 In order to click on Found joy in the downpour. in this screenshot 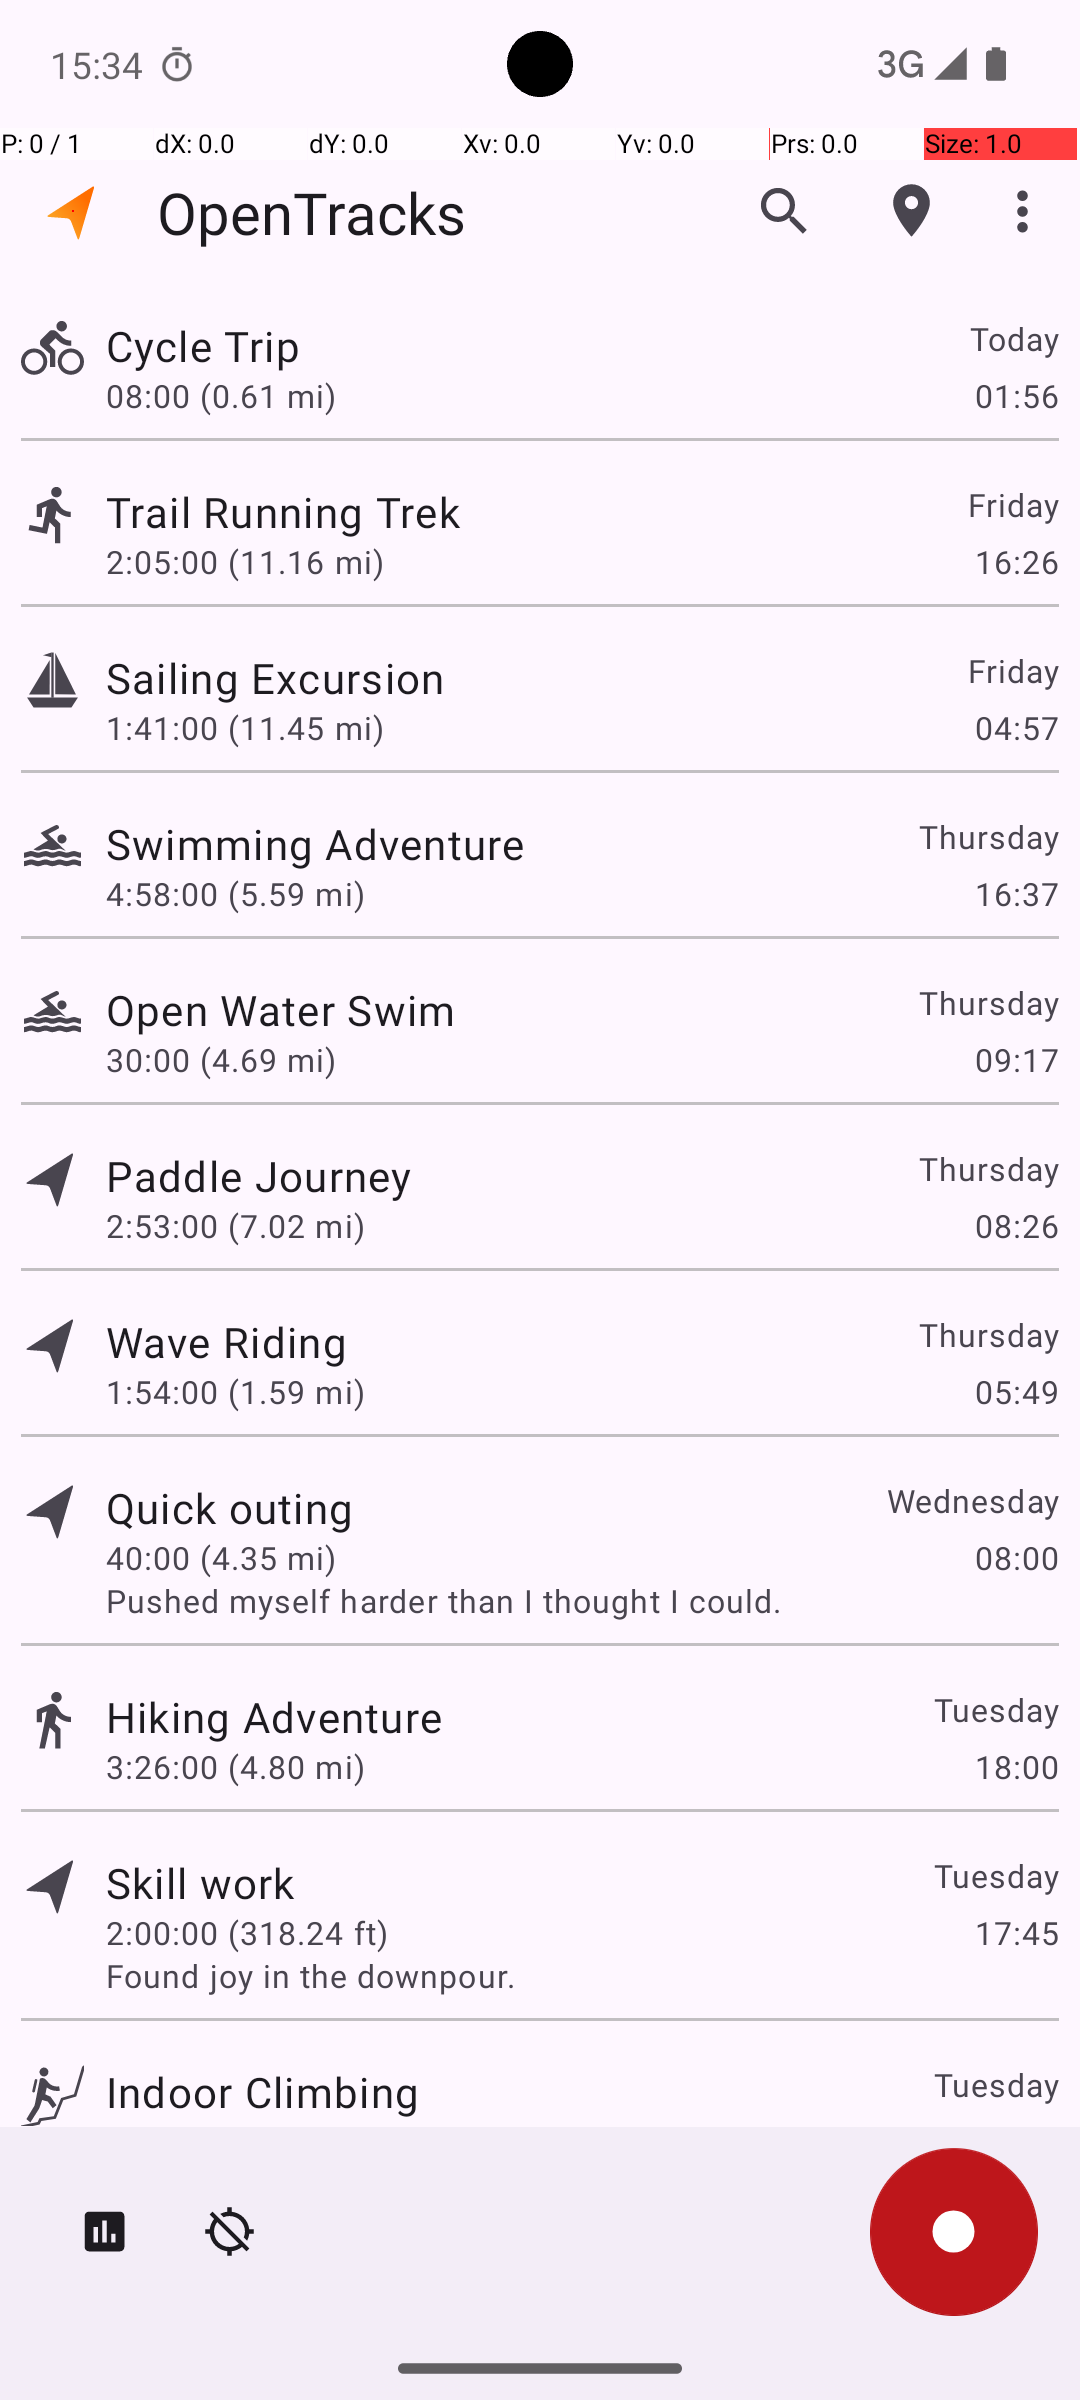, I will do `click(582, 1976)`.